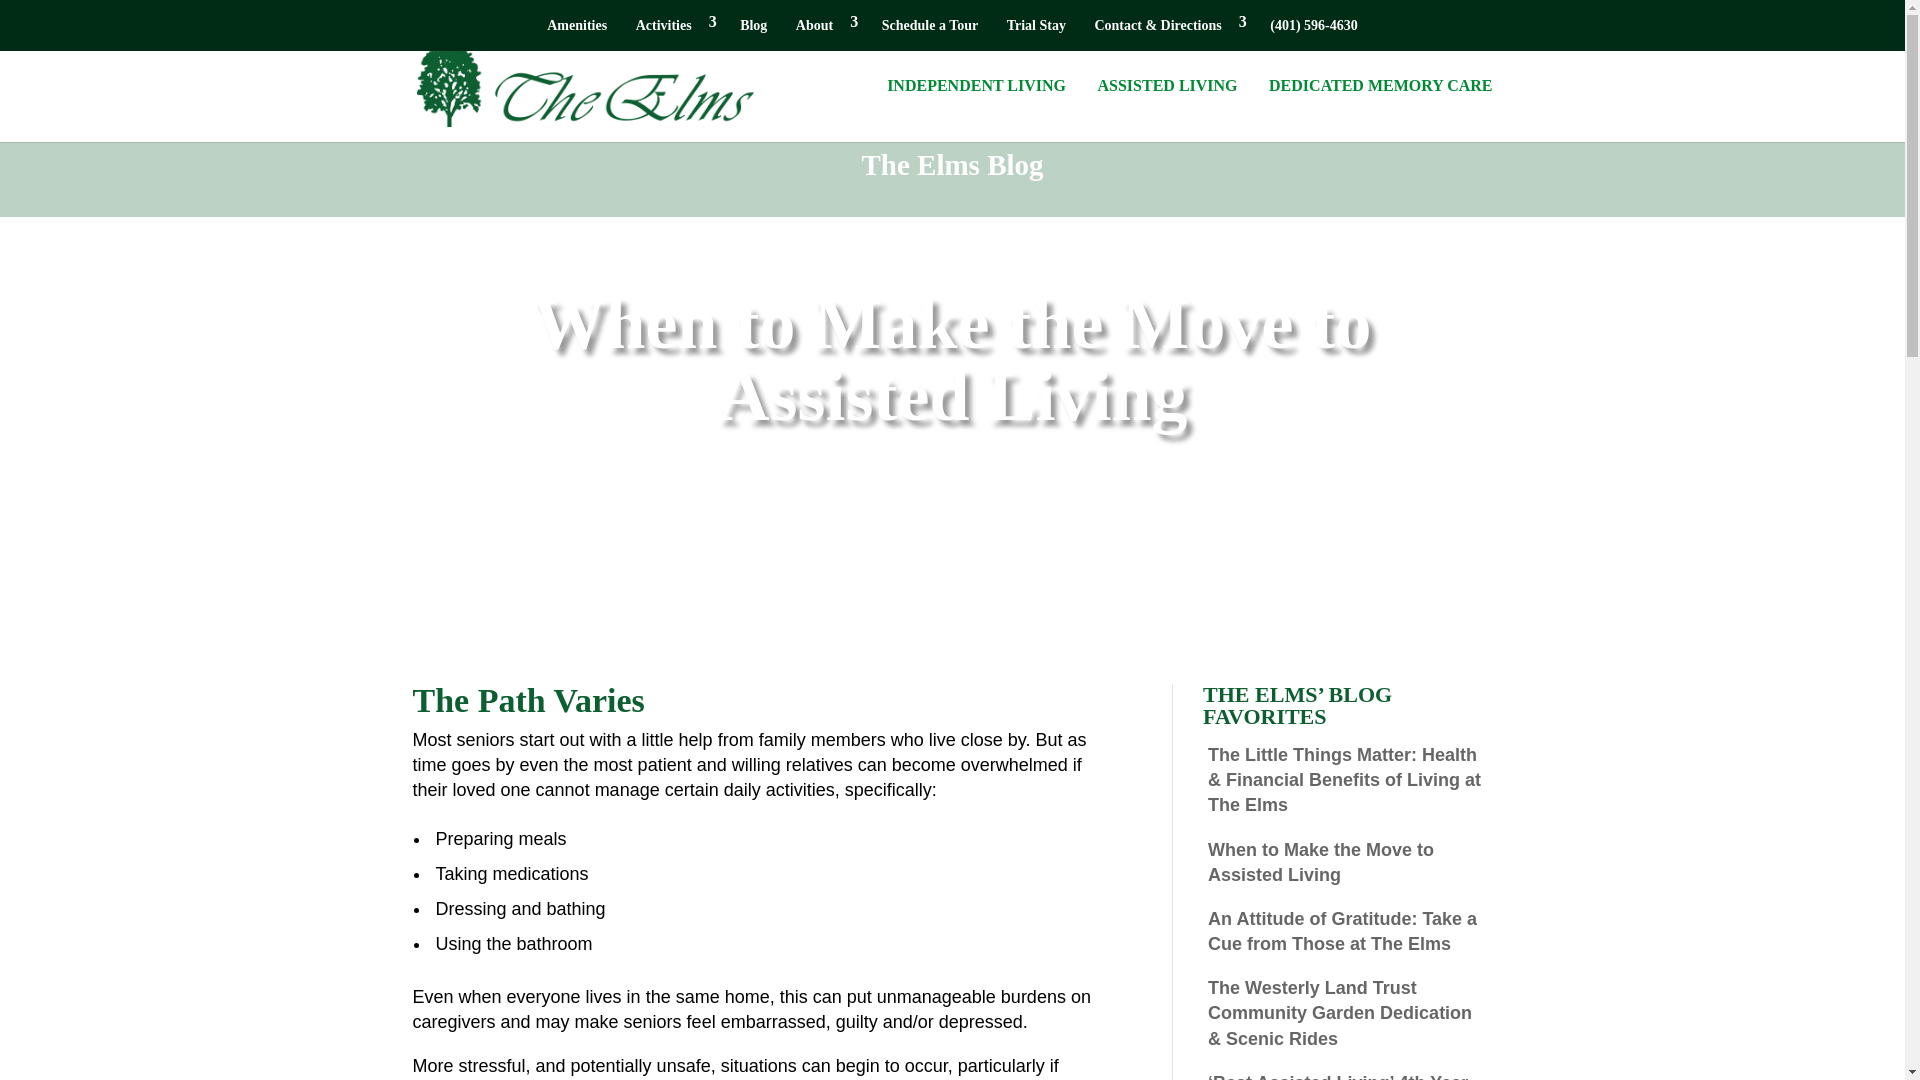  I want to click on An Attitude of Gratitude: Take a Cue from Those at The Elms, so click(1342, 931).